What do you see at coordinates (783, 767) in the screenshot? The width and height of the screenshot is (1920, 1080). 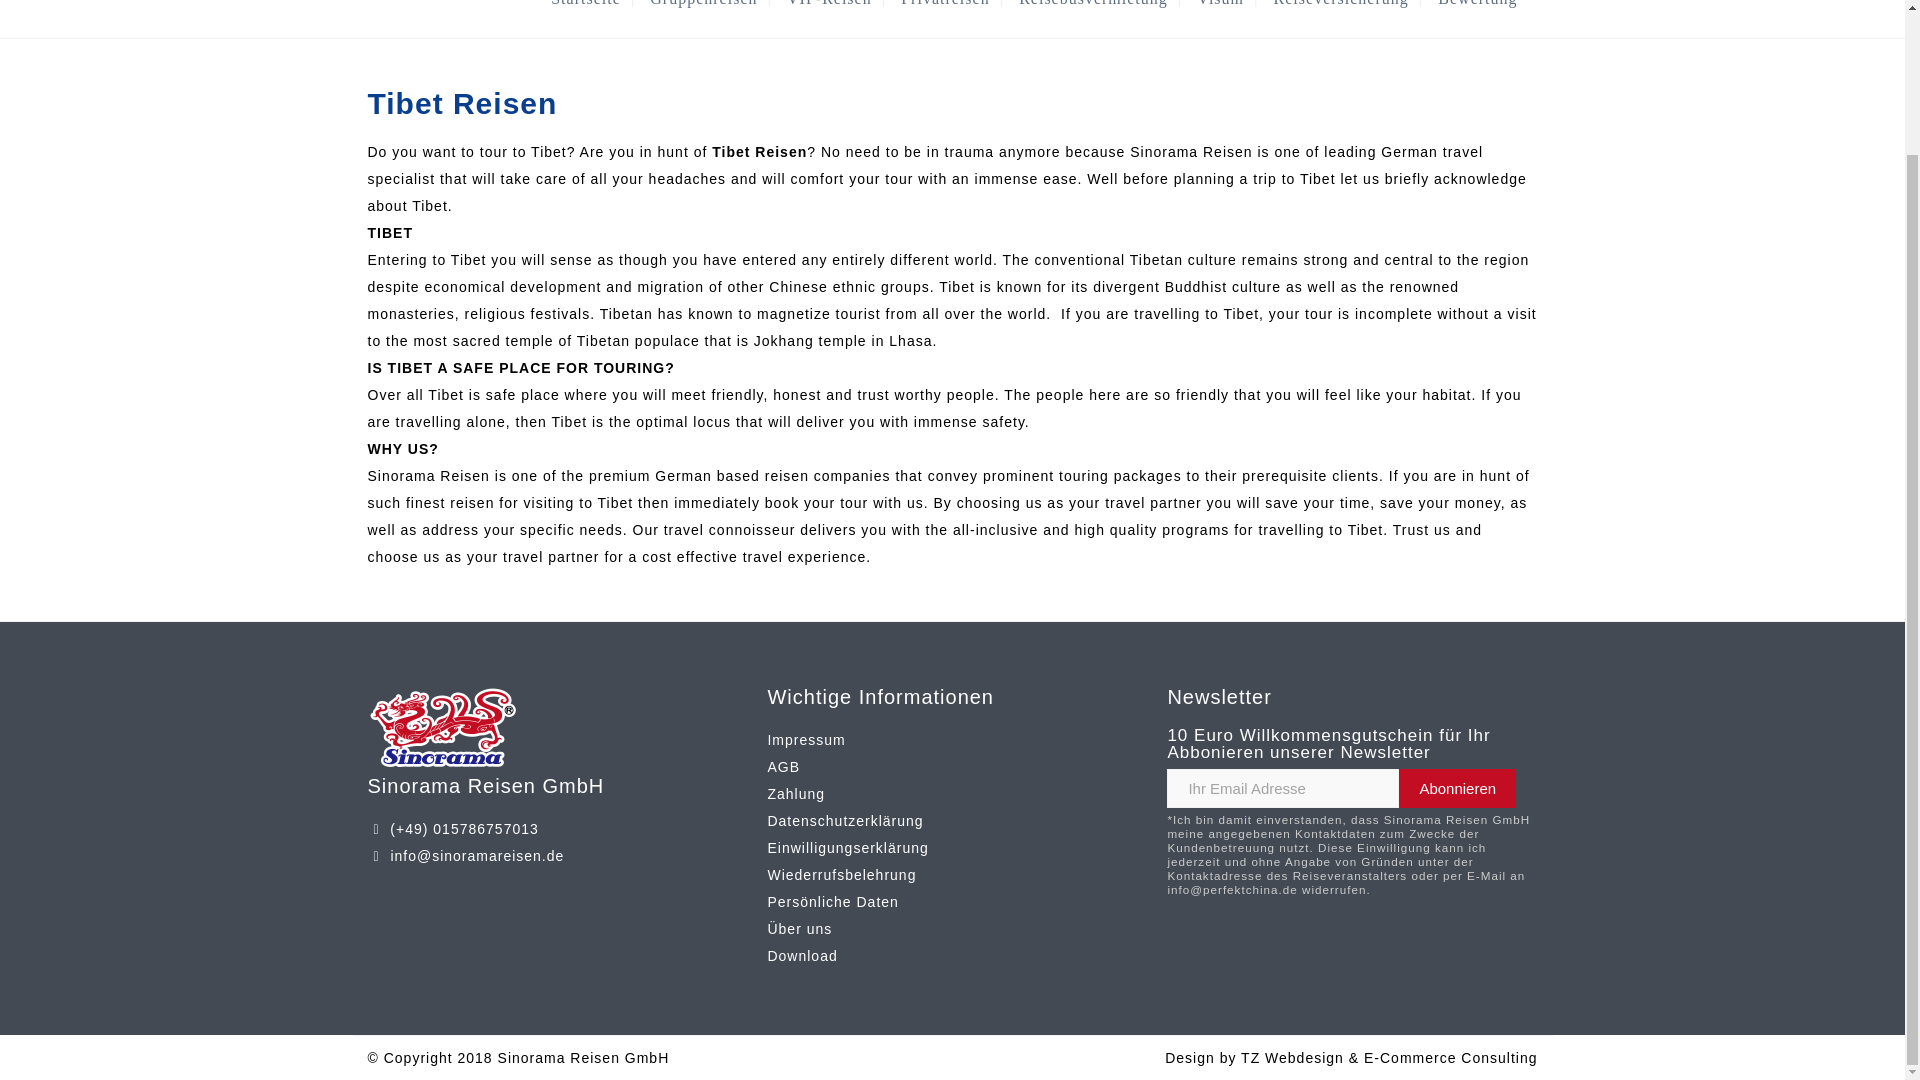 I see `AGB` at bounding box center [783, 767].